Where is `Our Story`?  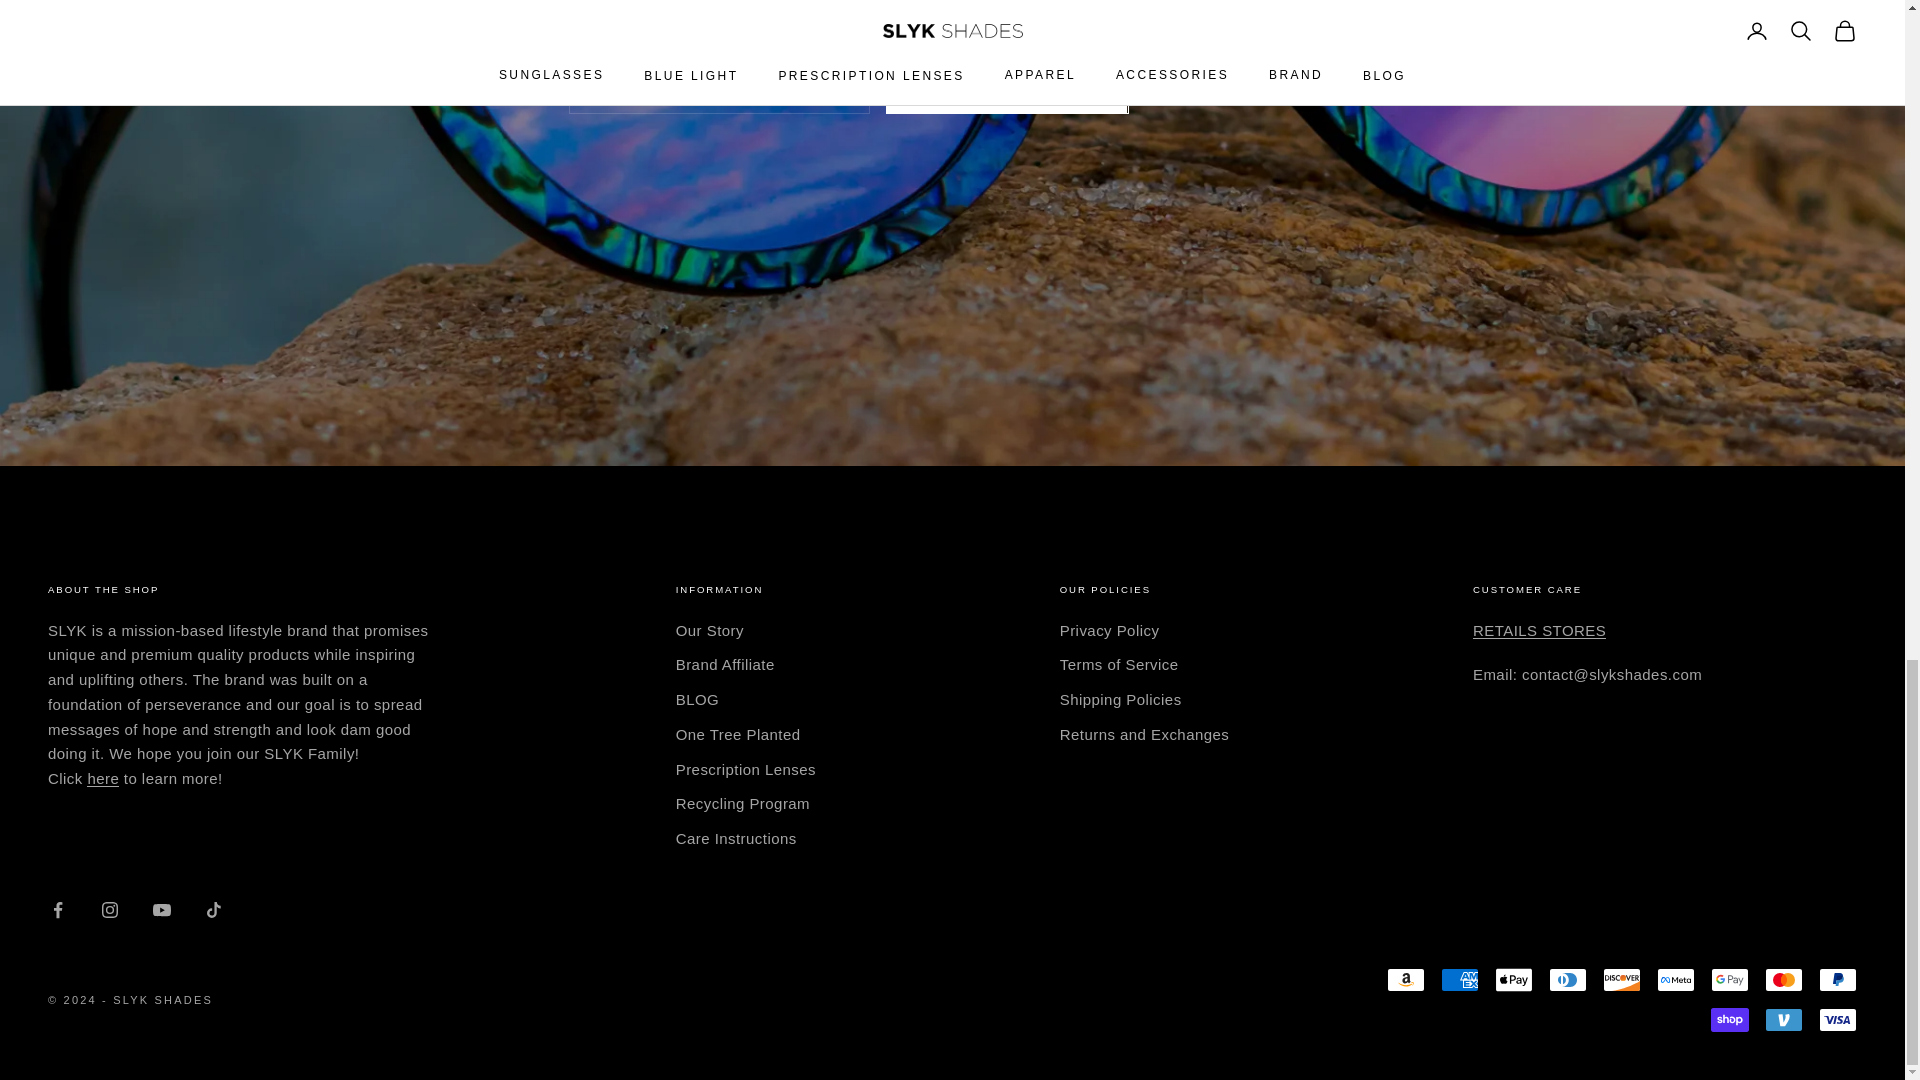 Our Story is located at coordinates (102, 778).